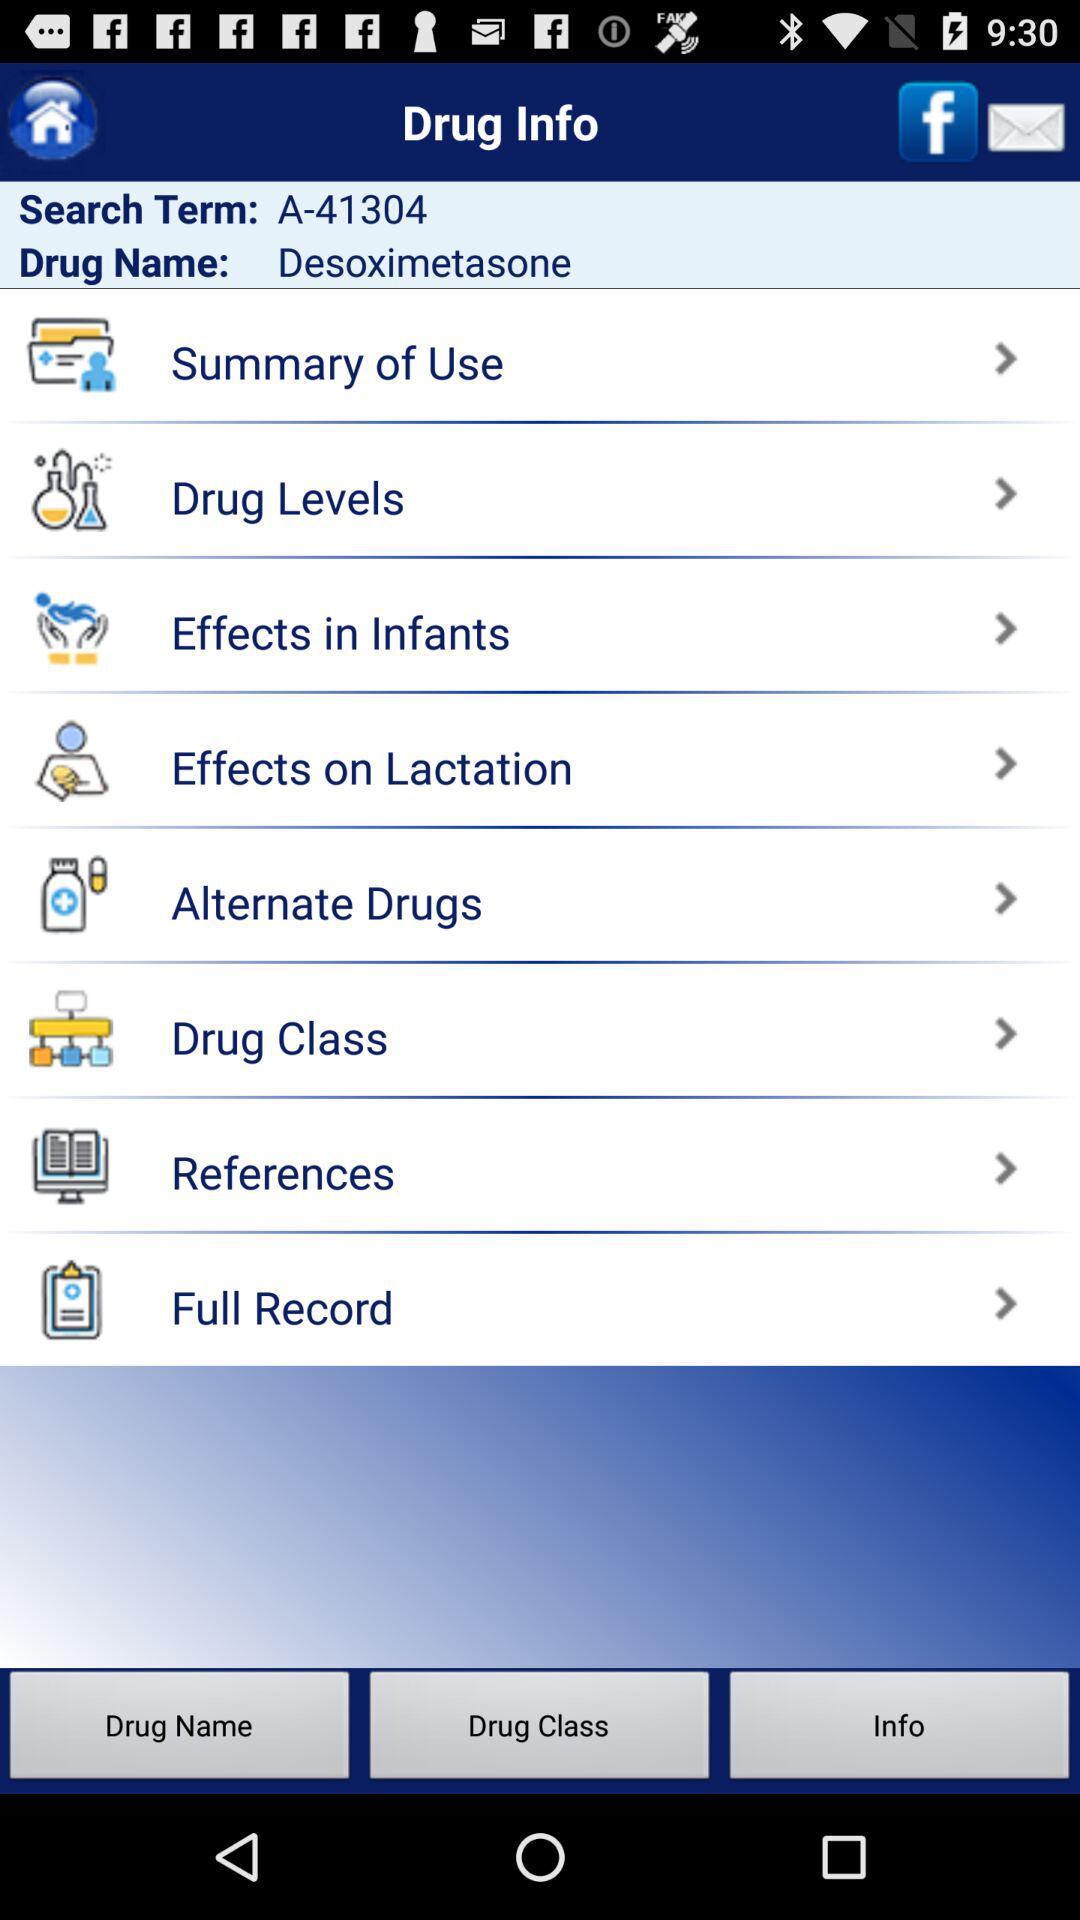 The width and height of the screenshot is (1080, 1920). What do you see at coordinates (52, 122) in the screenshot?
I see `menu` at bounding box center [52, 122].